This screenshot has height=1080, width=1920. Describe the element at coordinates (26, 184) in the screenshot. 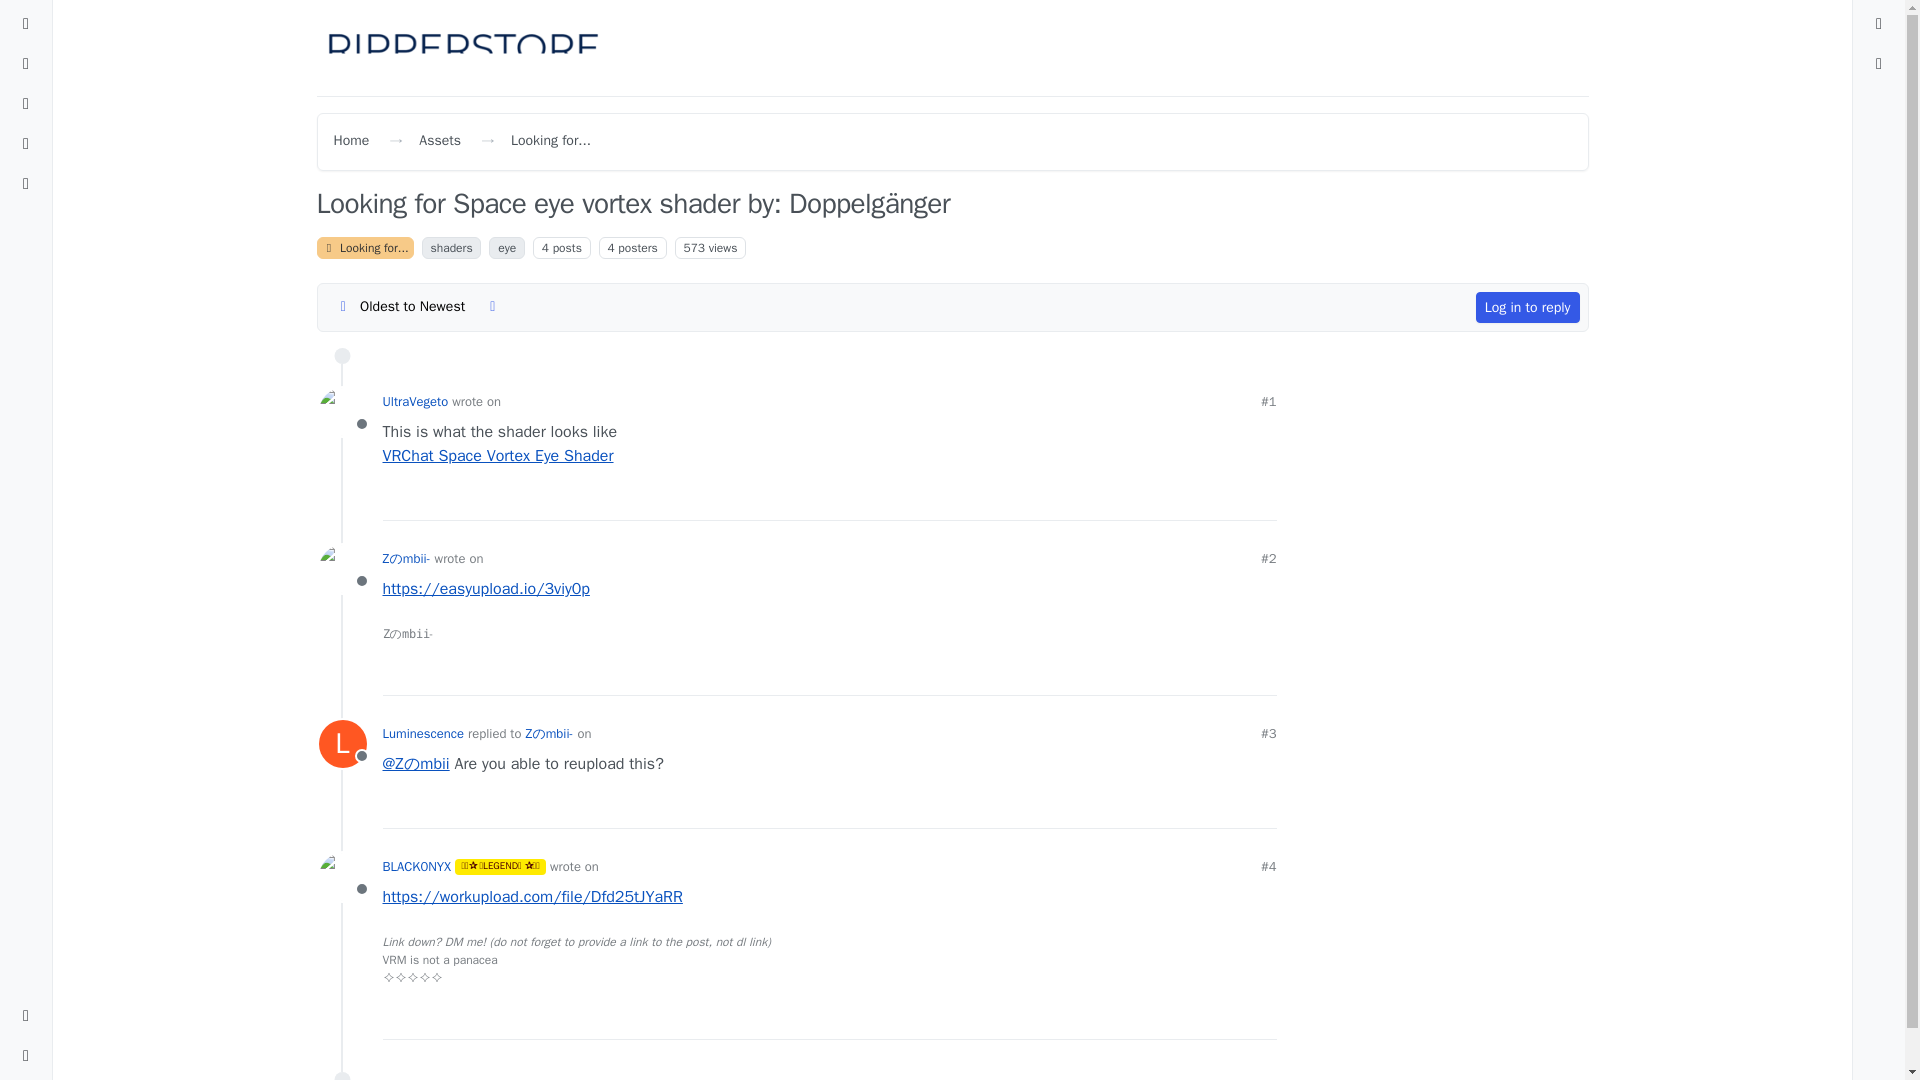

I see `Users` at that location.